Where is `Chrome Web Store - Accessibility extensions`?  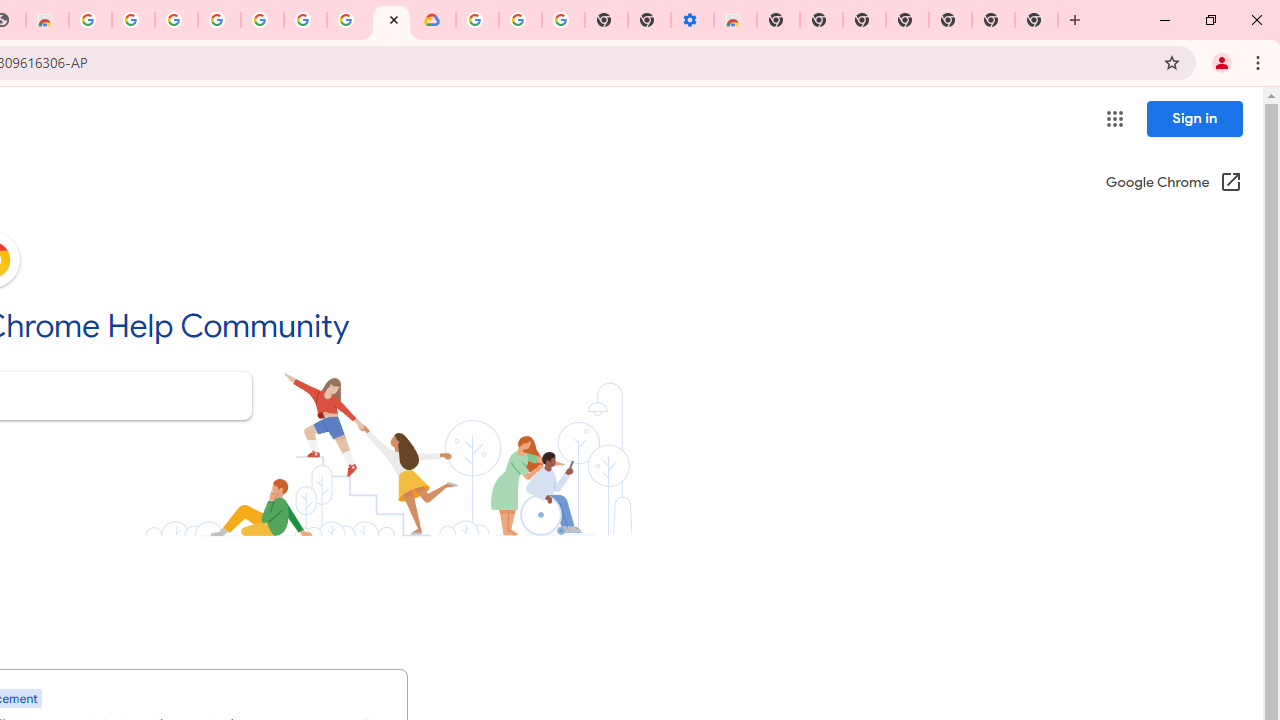 Chrome Web Store - Accessibility extensions is located at coordinates (735, 20).